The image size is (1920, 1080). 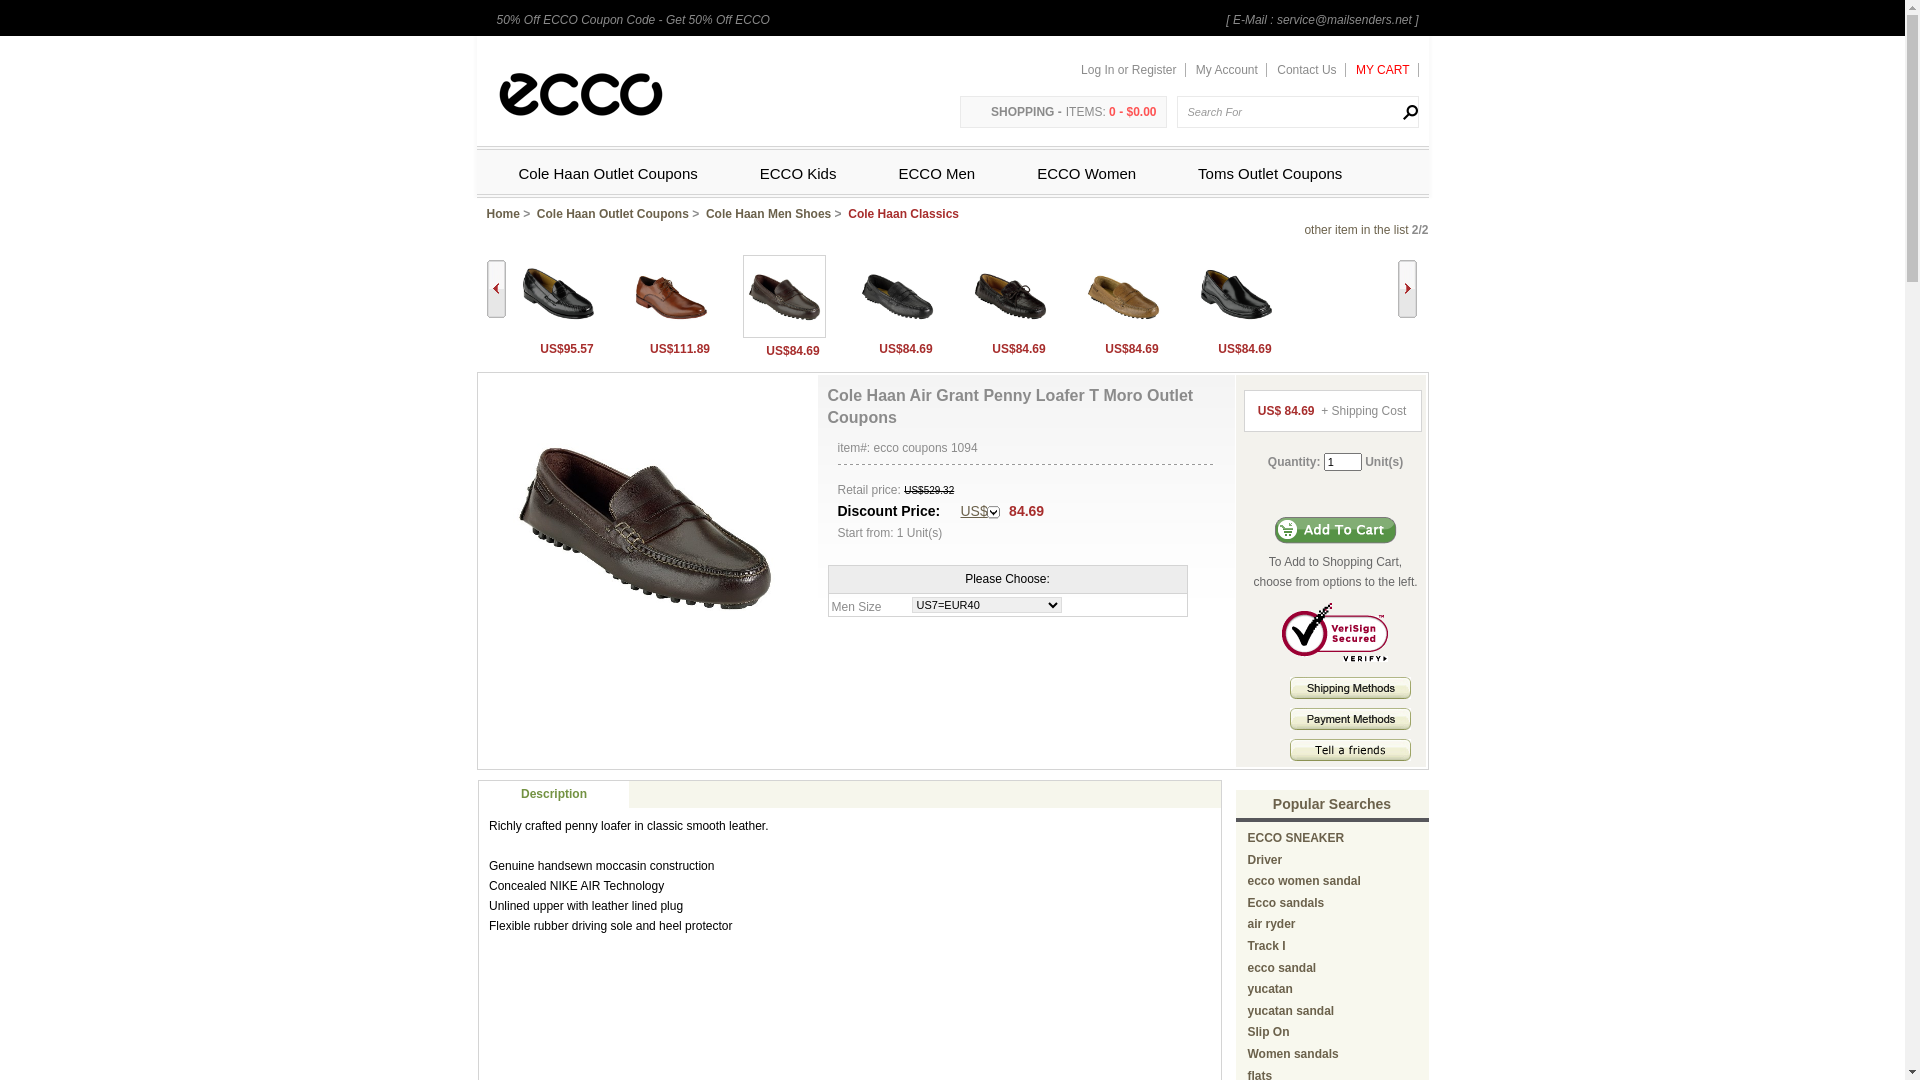 I want to click on SHOPPING - ITEMS: 0 - $0.00, so click(x=1063, y=112).